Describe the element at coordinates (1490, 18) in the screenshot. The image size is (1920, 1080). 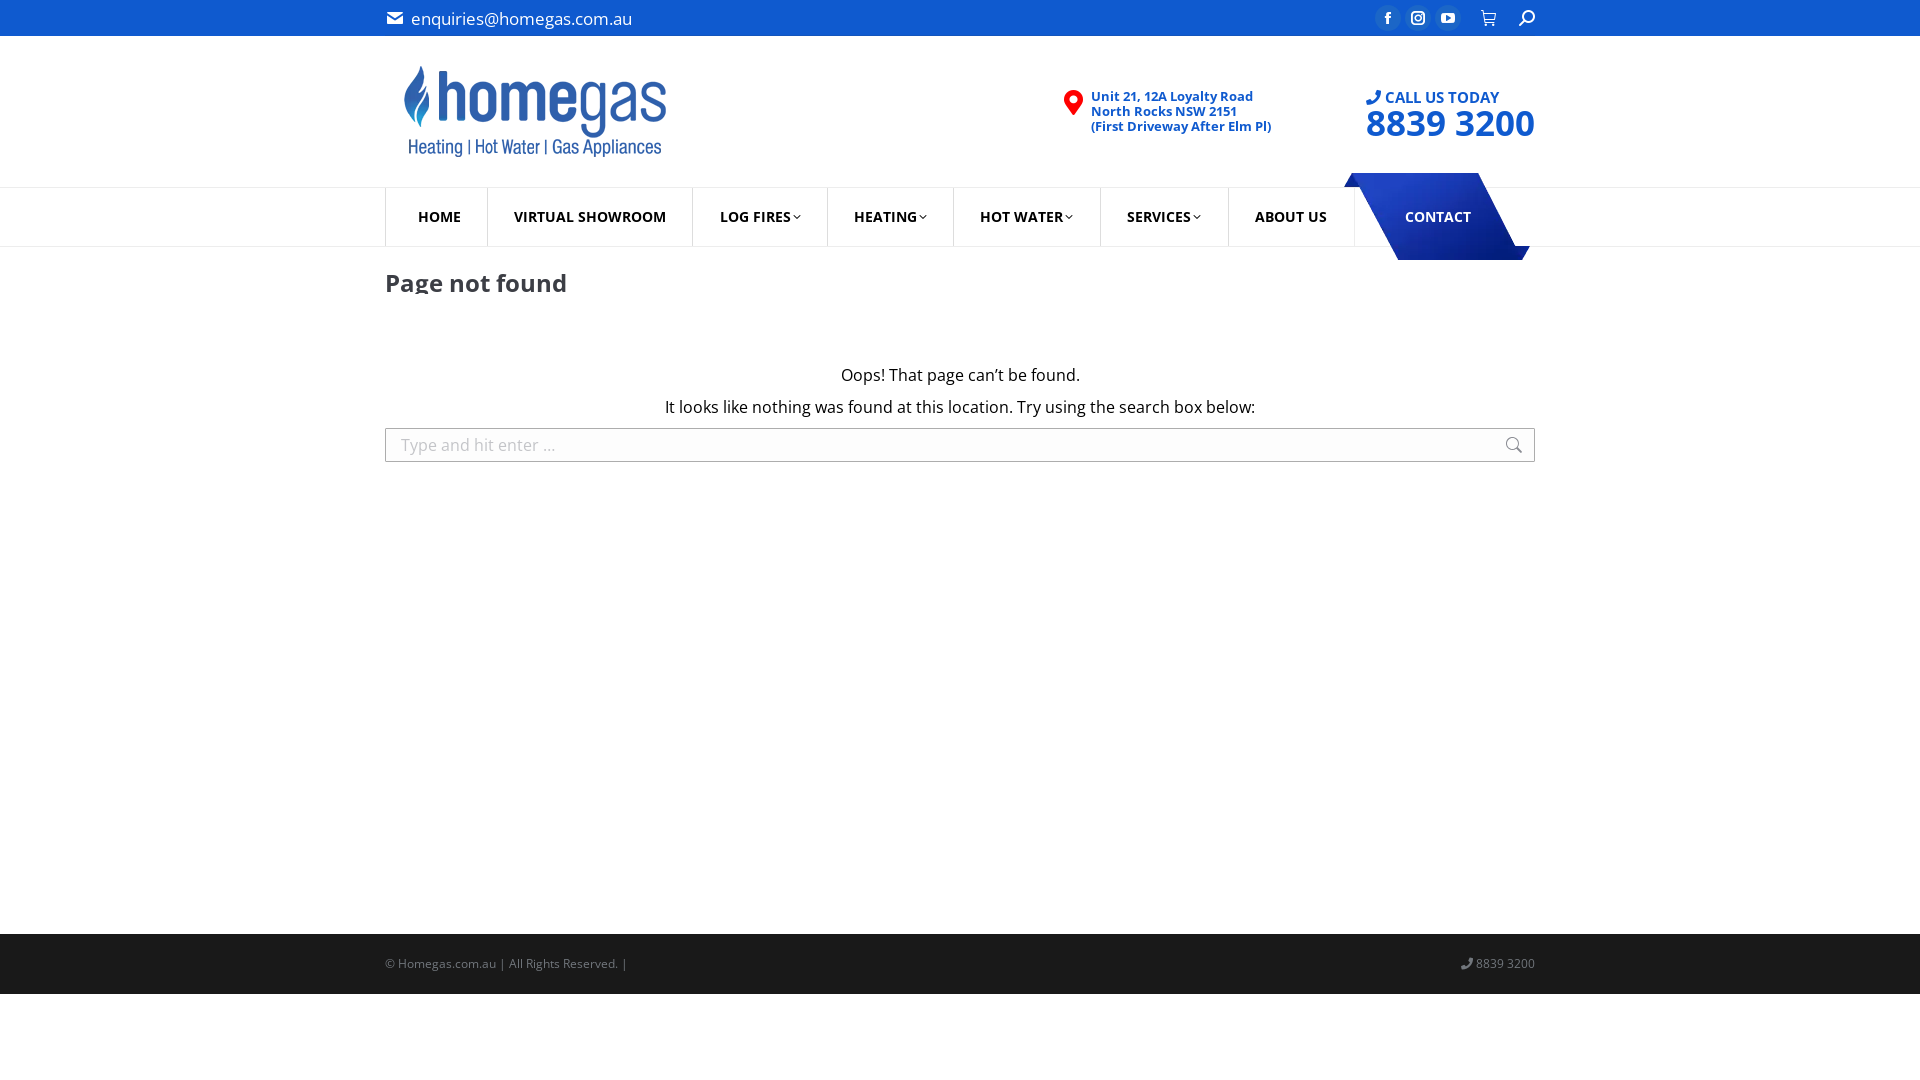
I see ` ` at that location.